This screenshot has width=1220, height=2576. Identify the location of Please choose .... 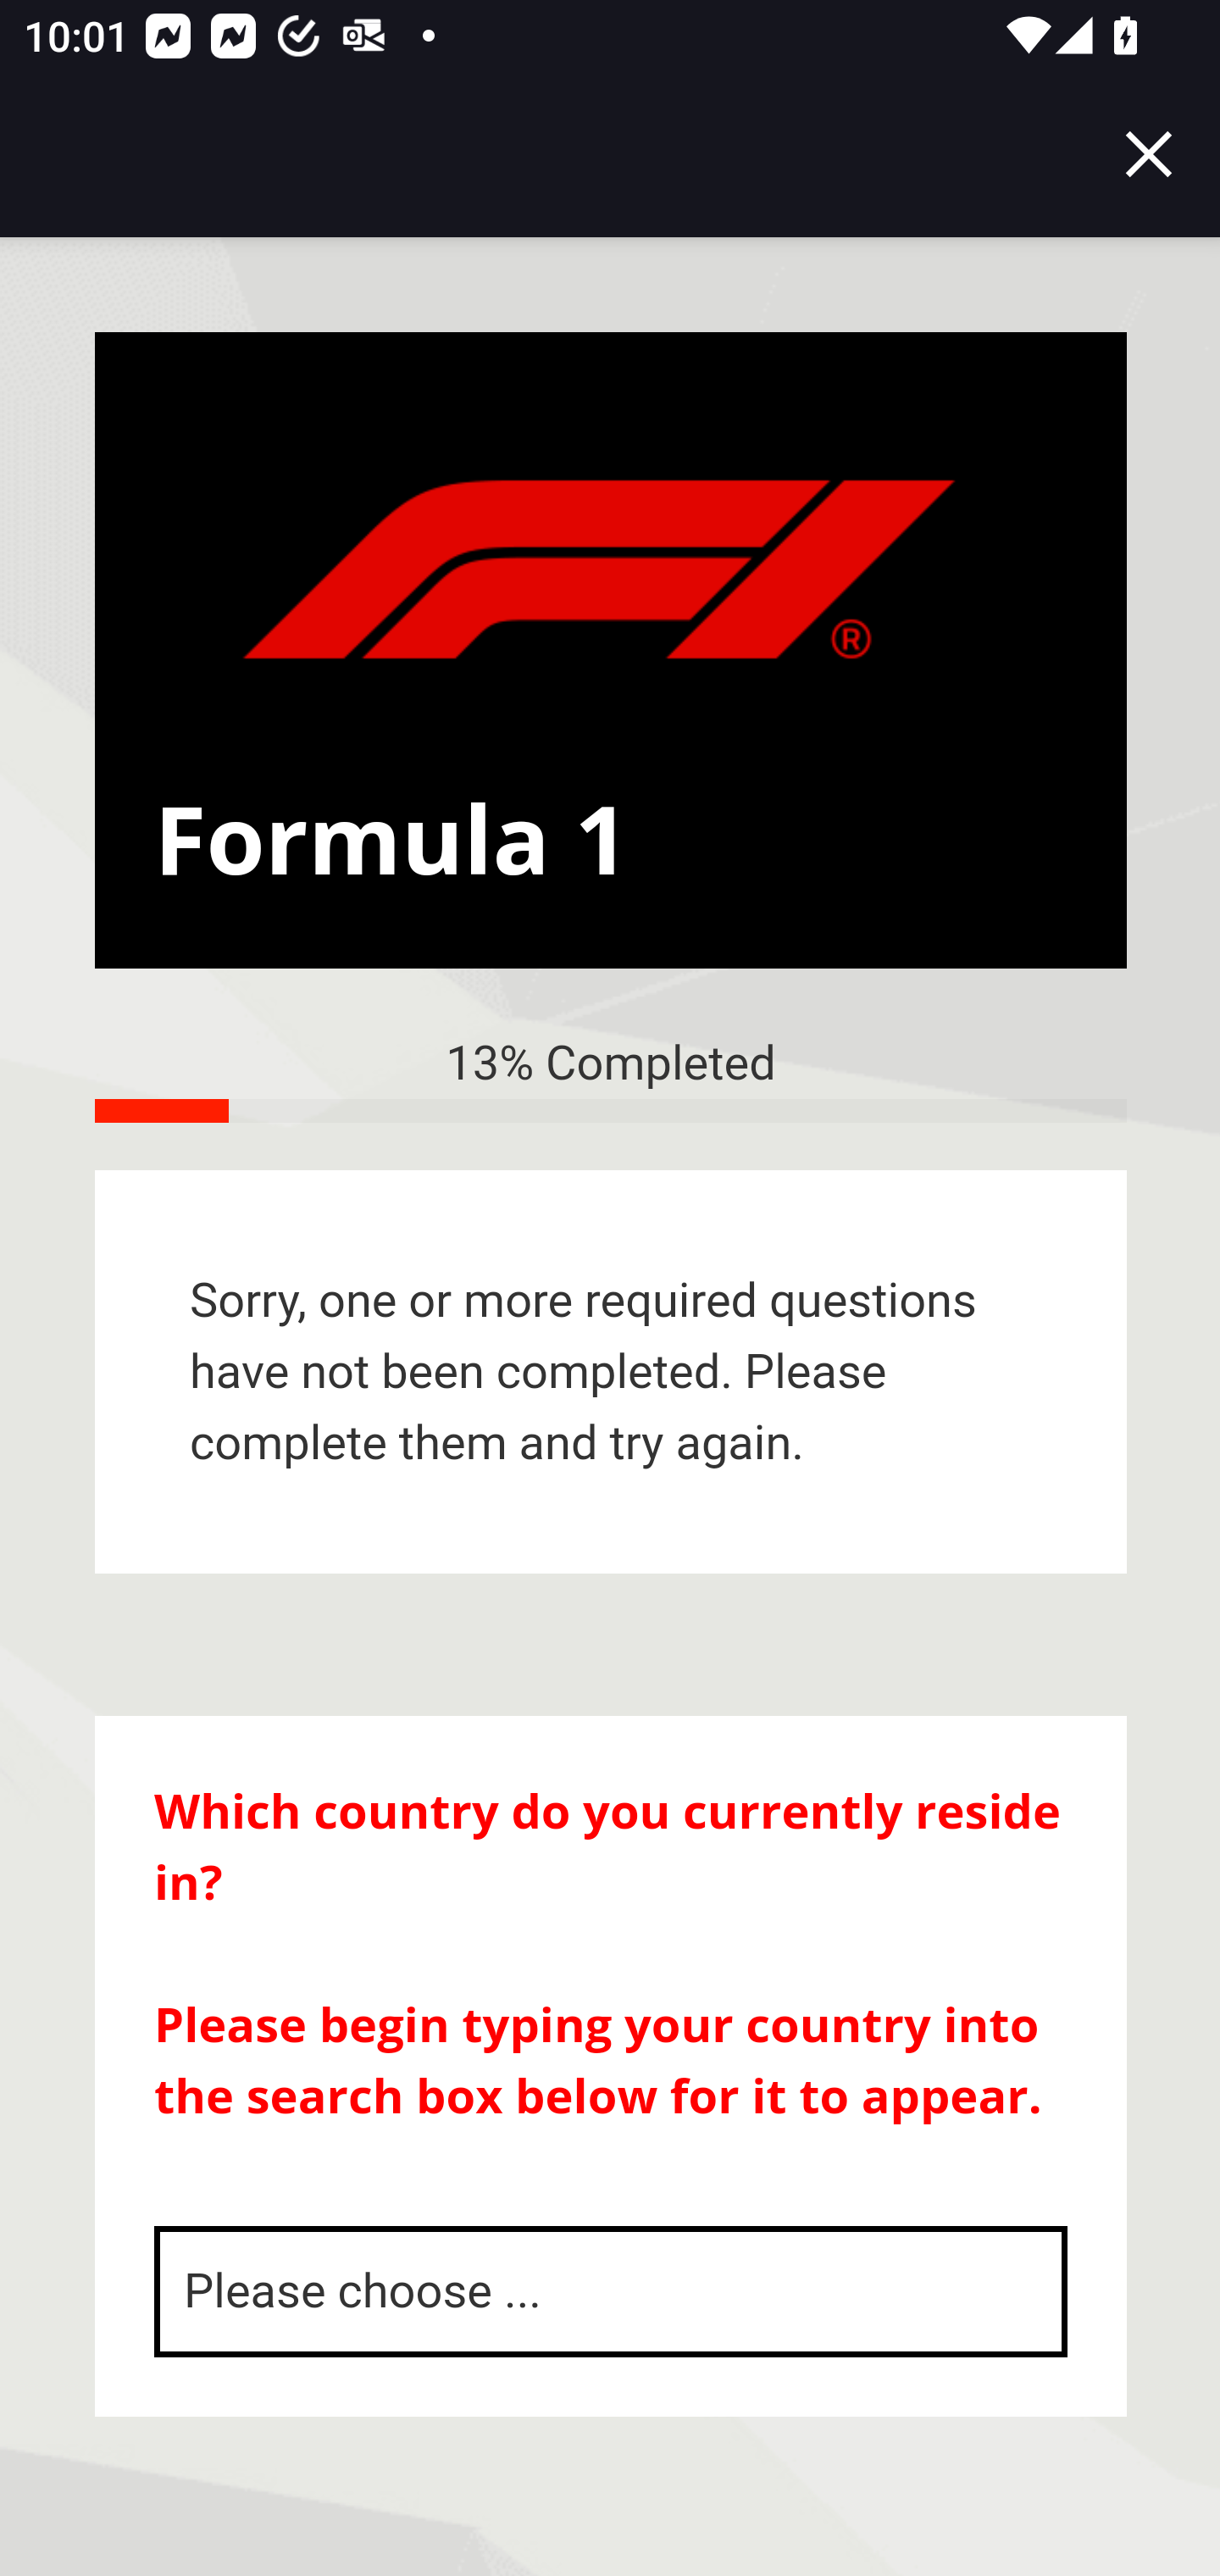
(612, 2291).